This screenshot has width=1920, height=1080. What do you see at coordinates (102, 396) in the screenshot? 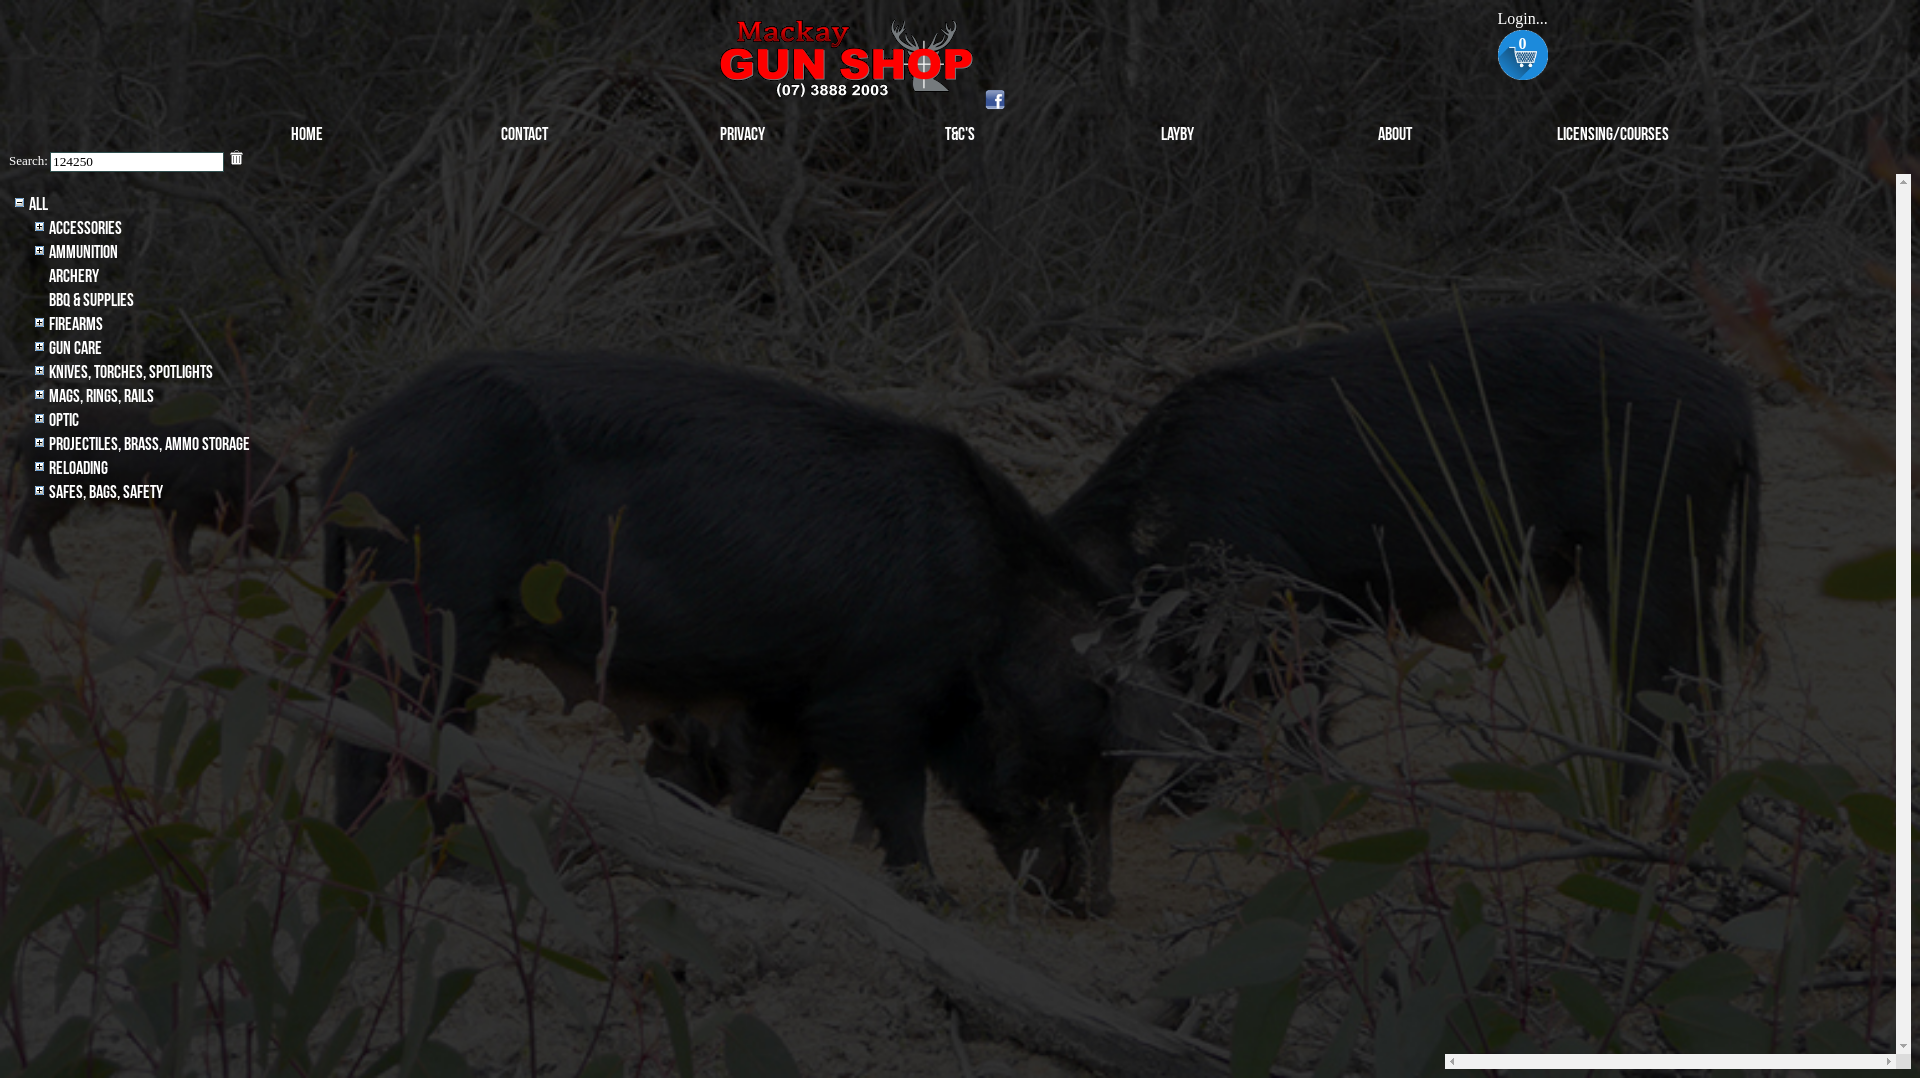
I see `MAGS, RINGS, RAILS` at bounding box center [102, 396].